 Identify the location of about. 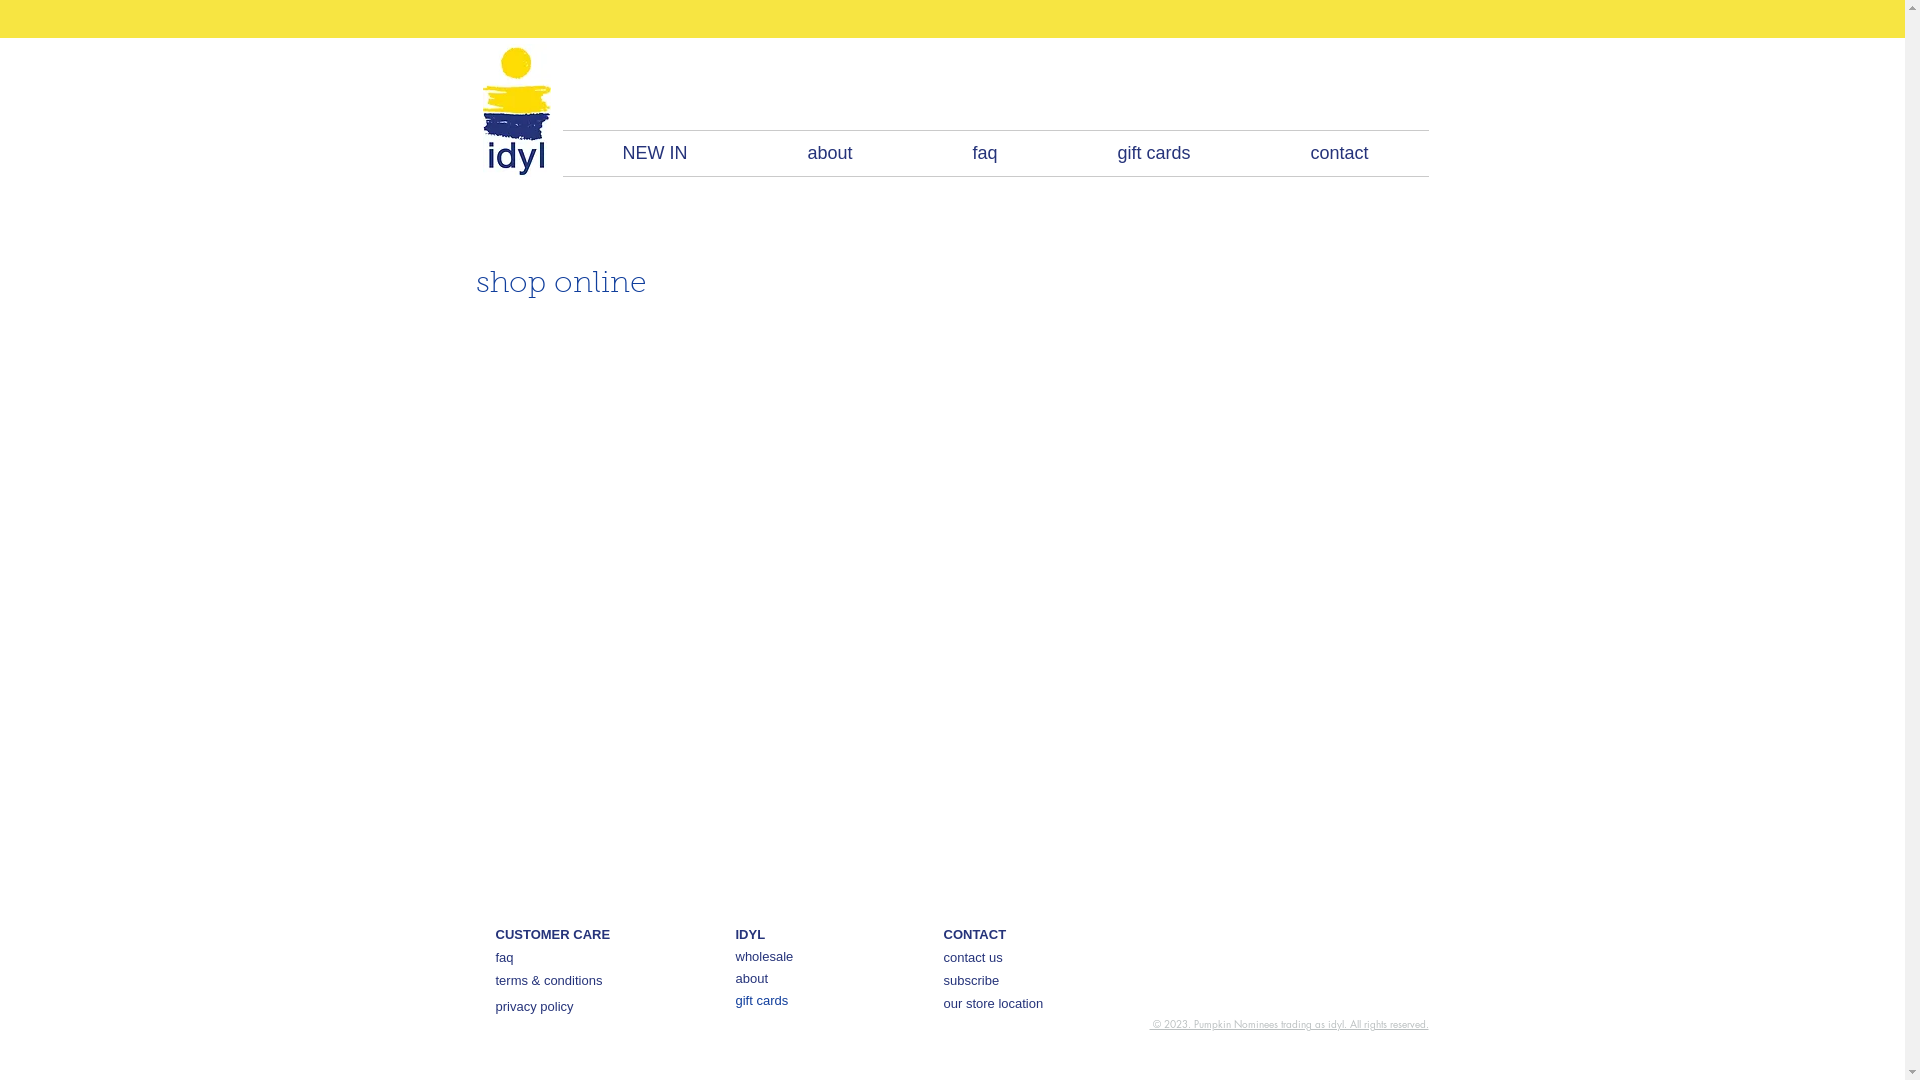
(830, 154).